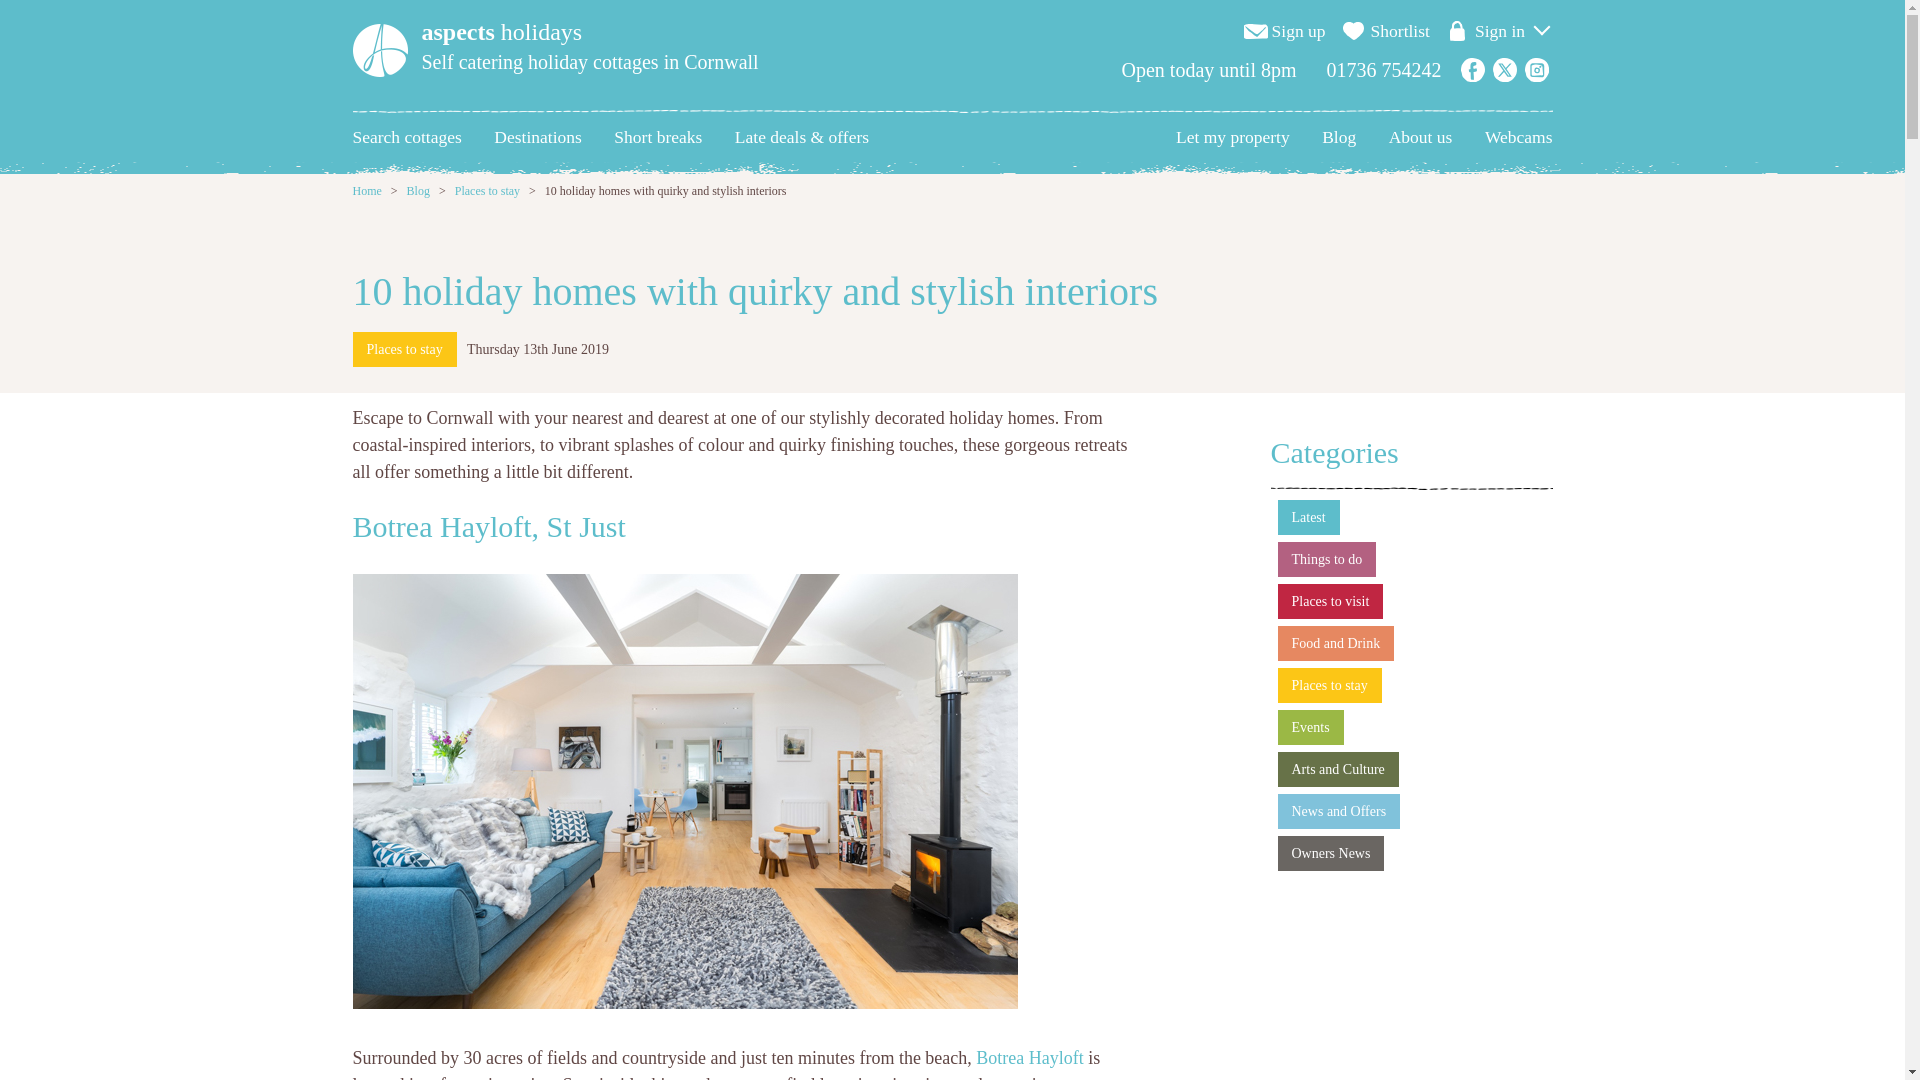  I want to click on Twitter, so click(1504, 70).